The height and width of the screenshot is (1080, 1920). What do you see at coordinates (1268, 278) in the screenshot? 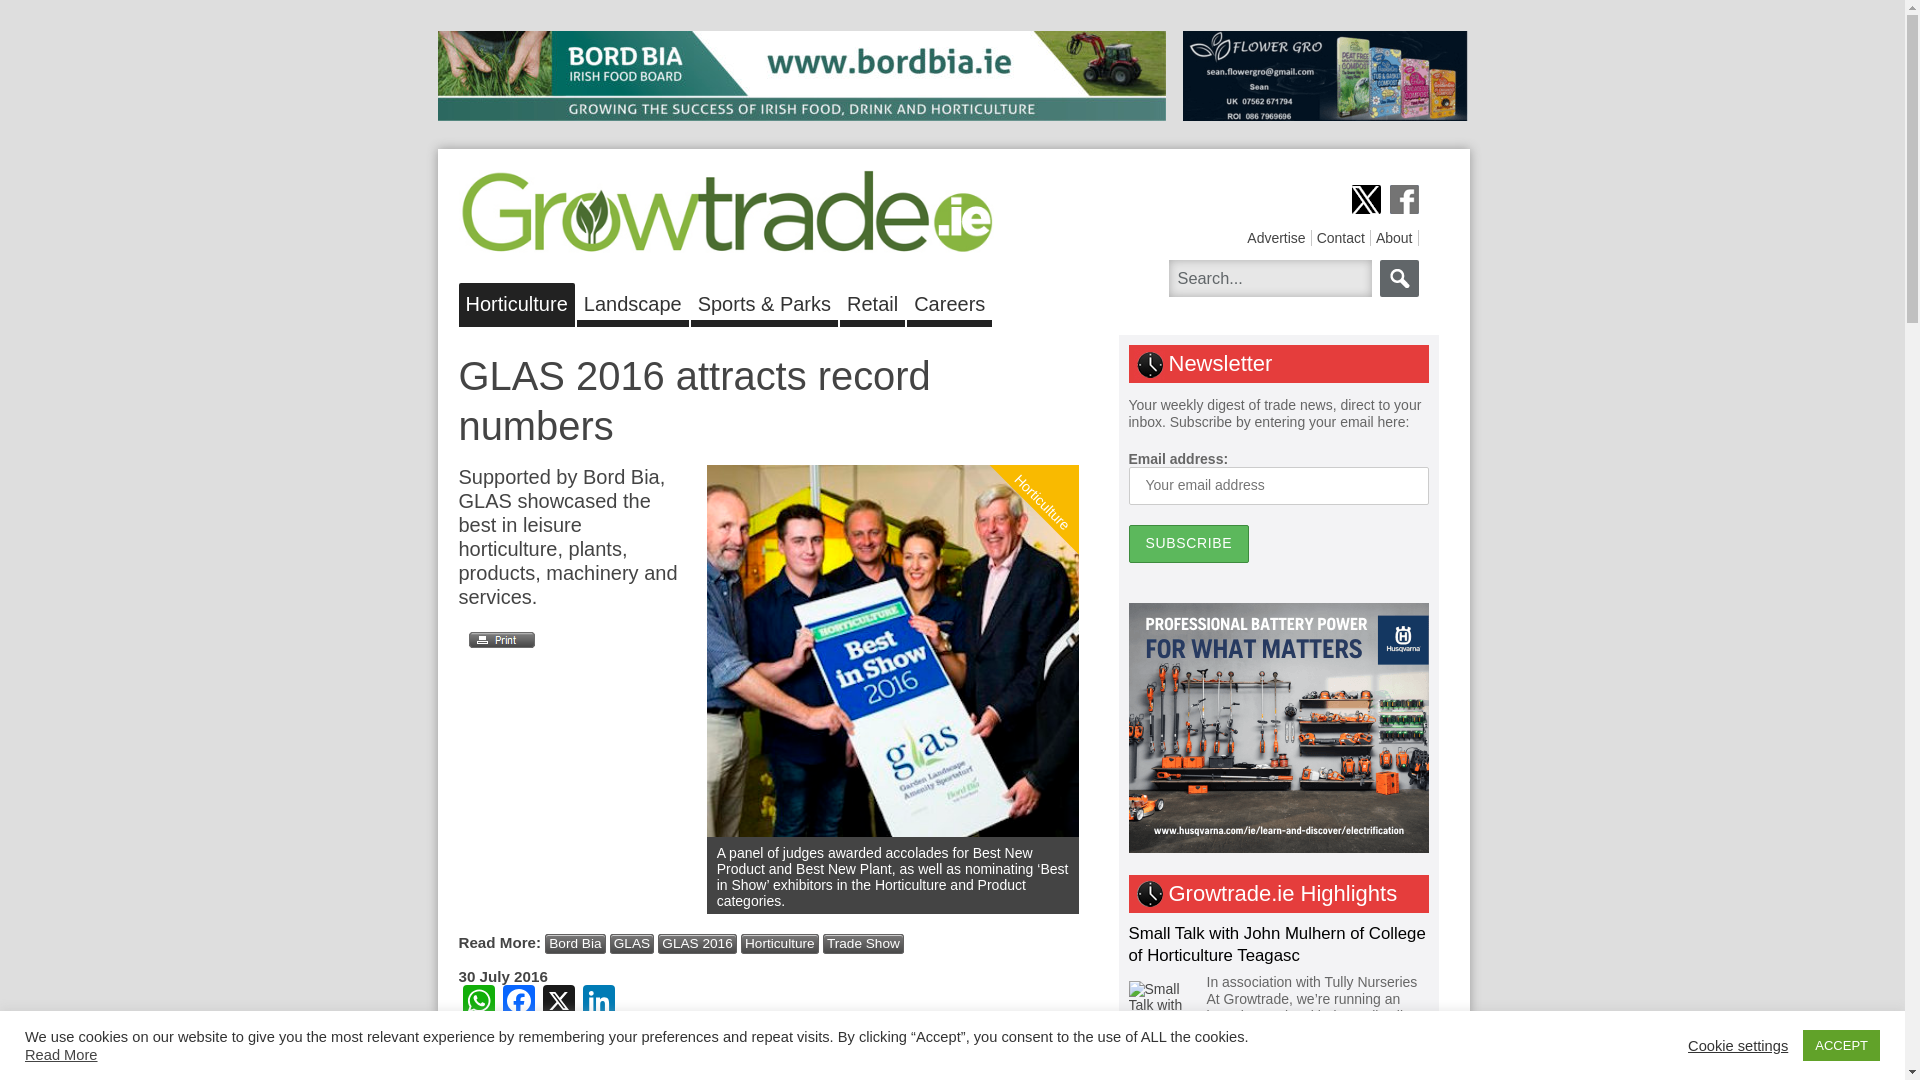
I see `Search...` at bounding box center [1268, 278].